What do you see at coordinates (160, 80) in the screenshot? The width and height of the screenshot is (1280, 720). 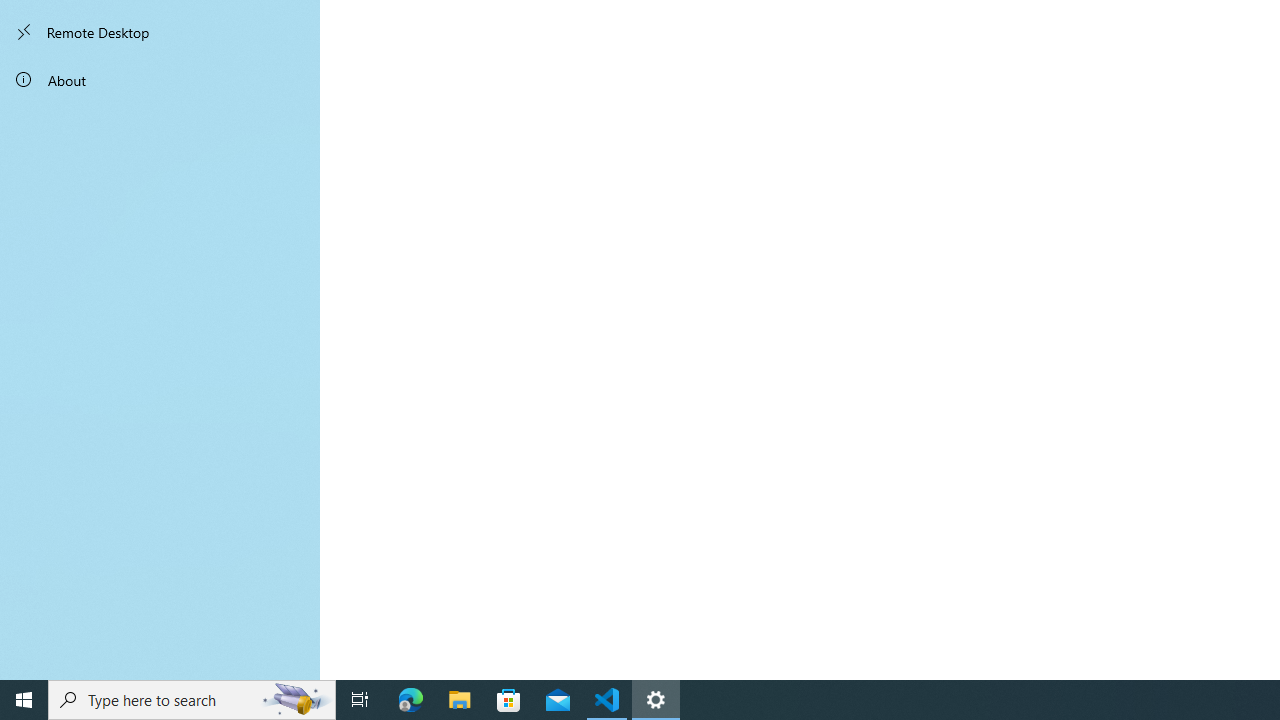 I see `About` at bounding box center [160, 80].